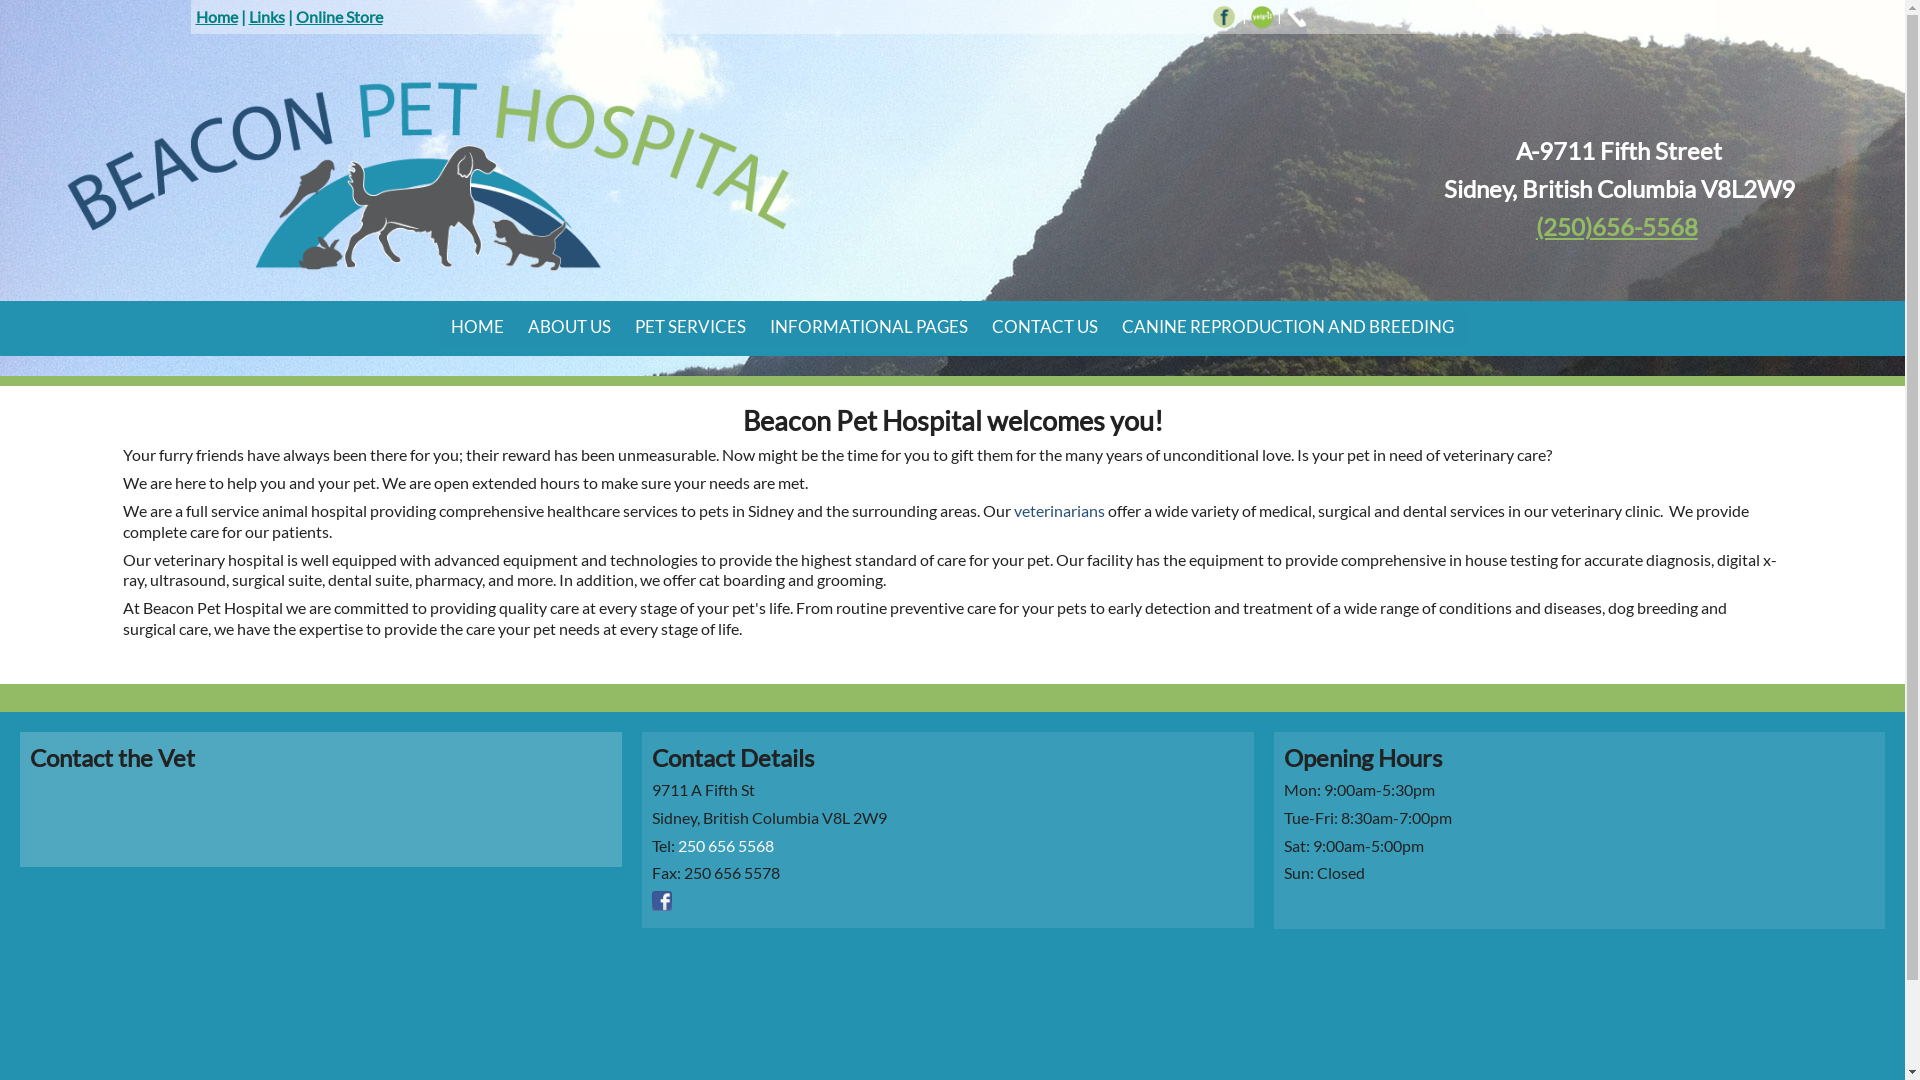 This screenshot has width=1920, height=1080. What do you see at coordinates (1262, 17) in the screenshot?
I see `yelp icon` at bounding box center [1262, 17].